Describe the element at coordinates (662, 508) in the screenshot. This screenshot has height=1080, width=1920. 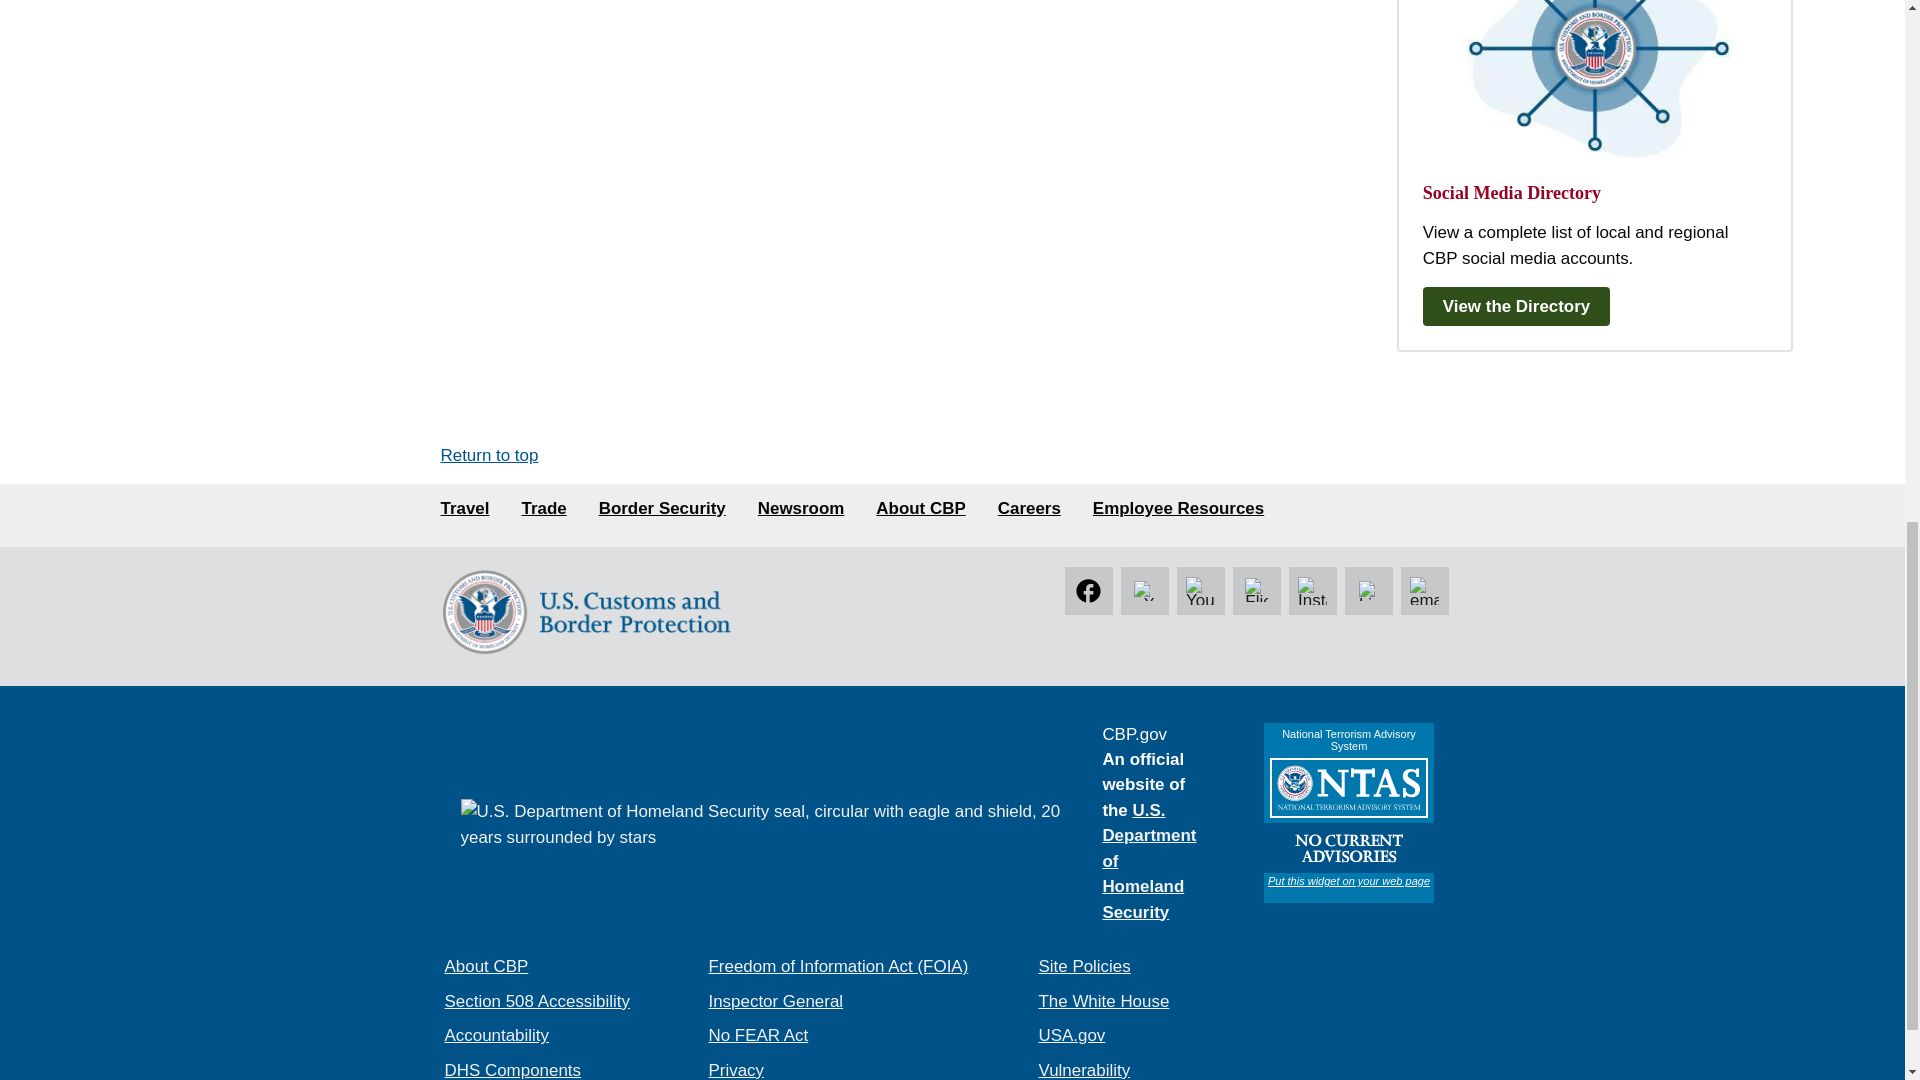
I see `Border Security` at that location.